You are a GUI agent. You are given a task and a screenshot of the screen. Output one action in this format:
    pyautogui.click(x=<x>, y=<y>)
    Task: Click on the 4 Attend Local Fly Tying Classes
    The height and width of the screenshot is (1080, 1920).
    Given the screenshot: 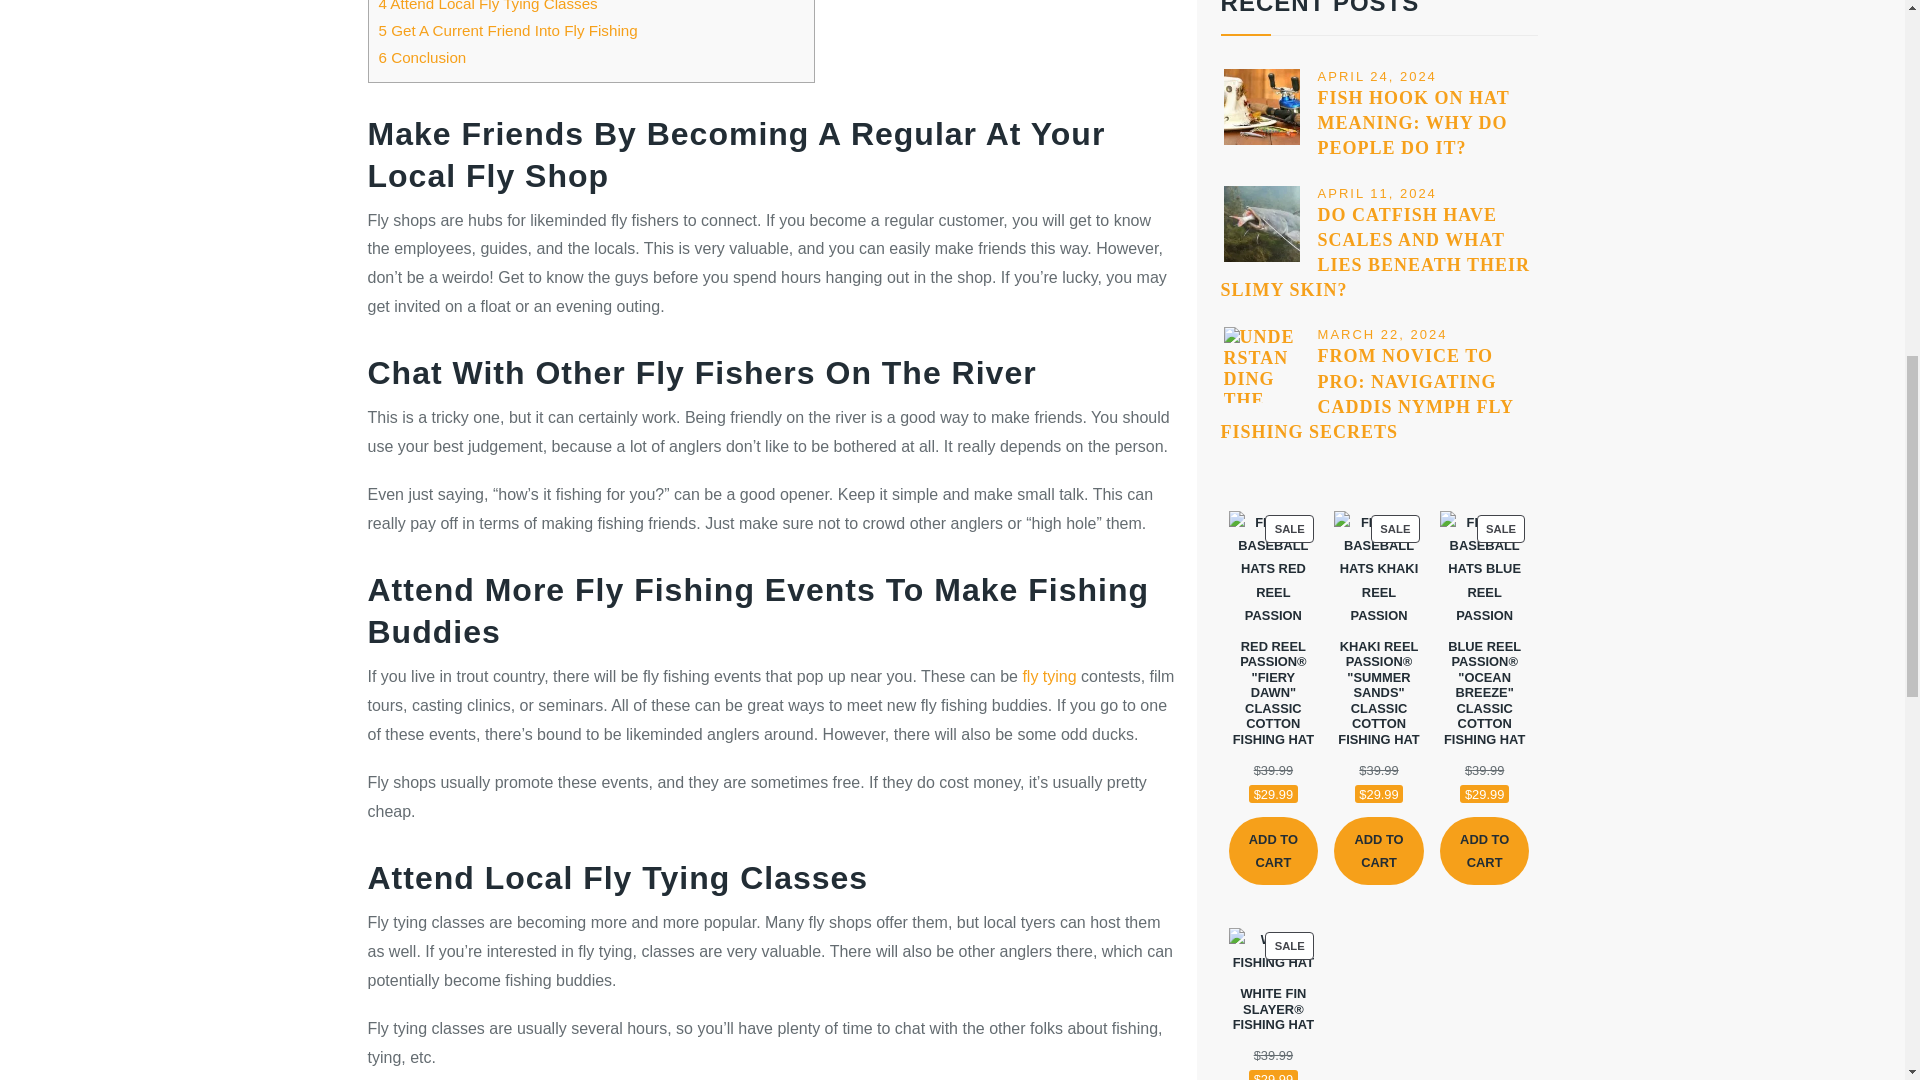 What is the action you would take?
    pyautogui.click(x=488, y=6)
    